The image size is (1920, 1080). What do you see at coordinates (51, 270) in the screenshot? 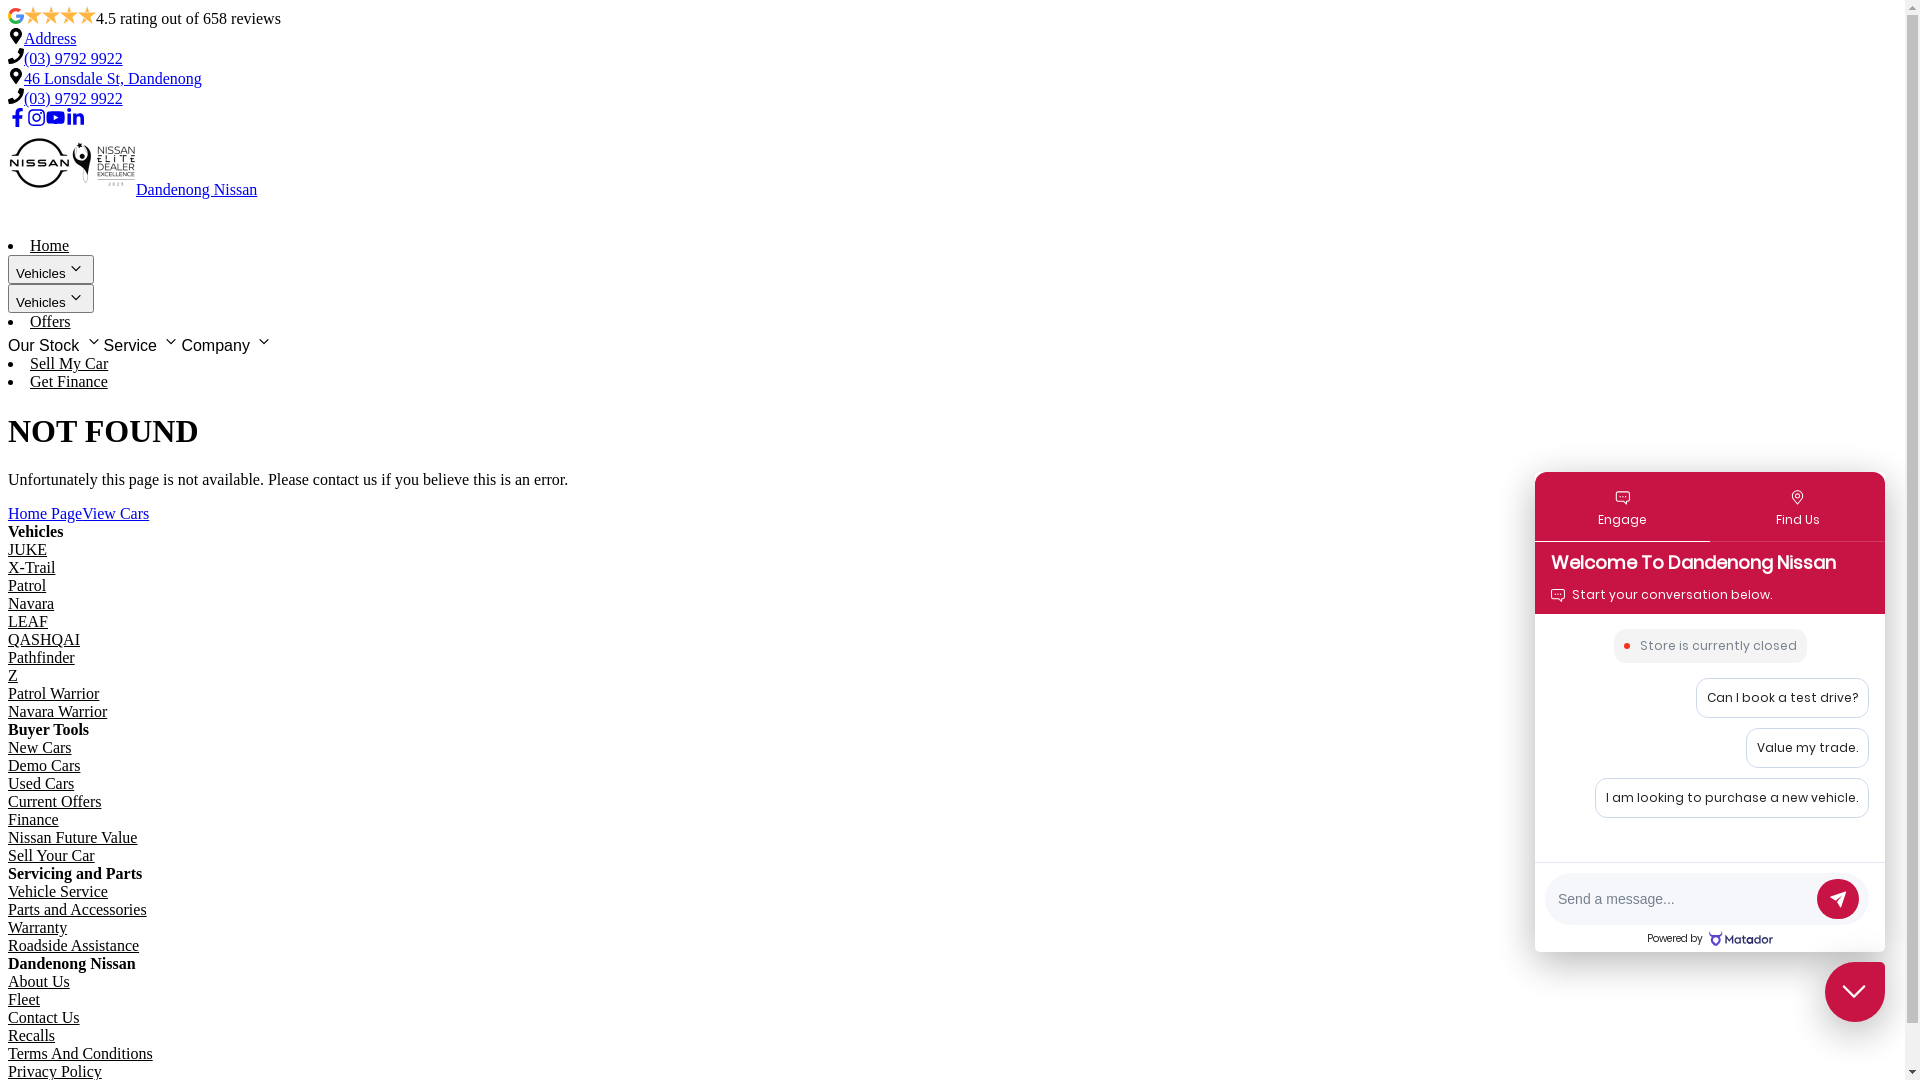
I see `Vehicles` at bounding box center [51, 270].